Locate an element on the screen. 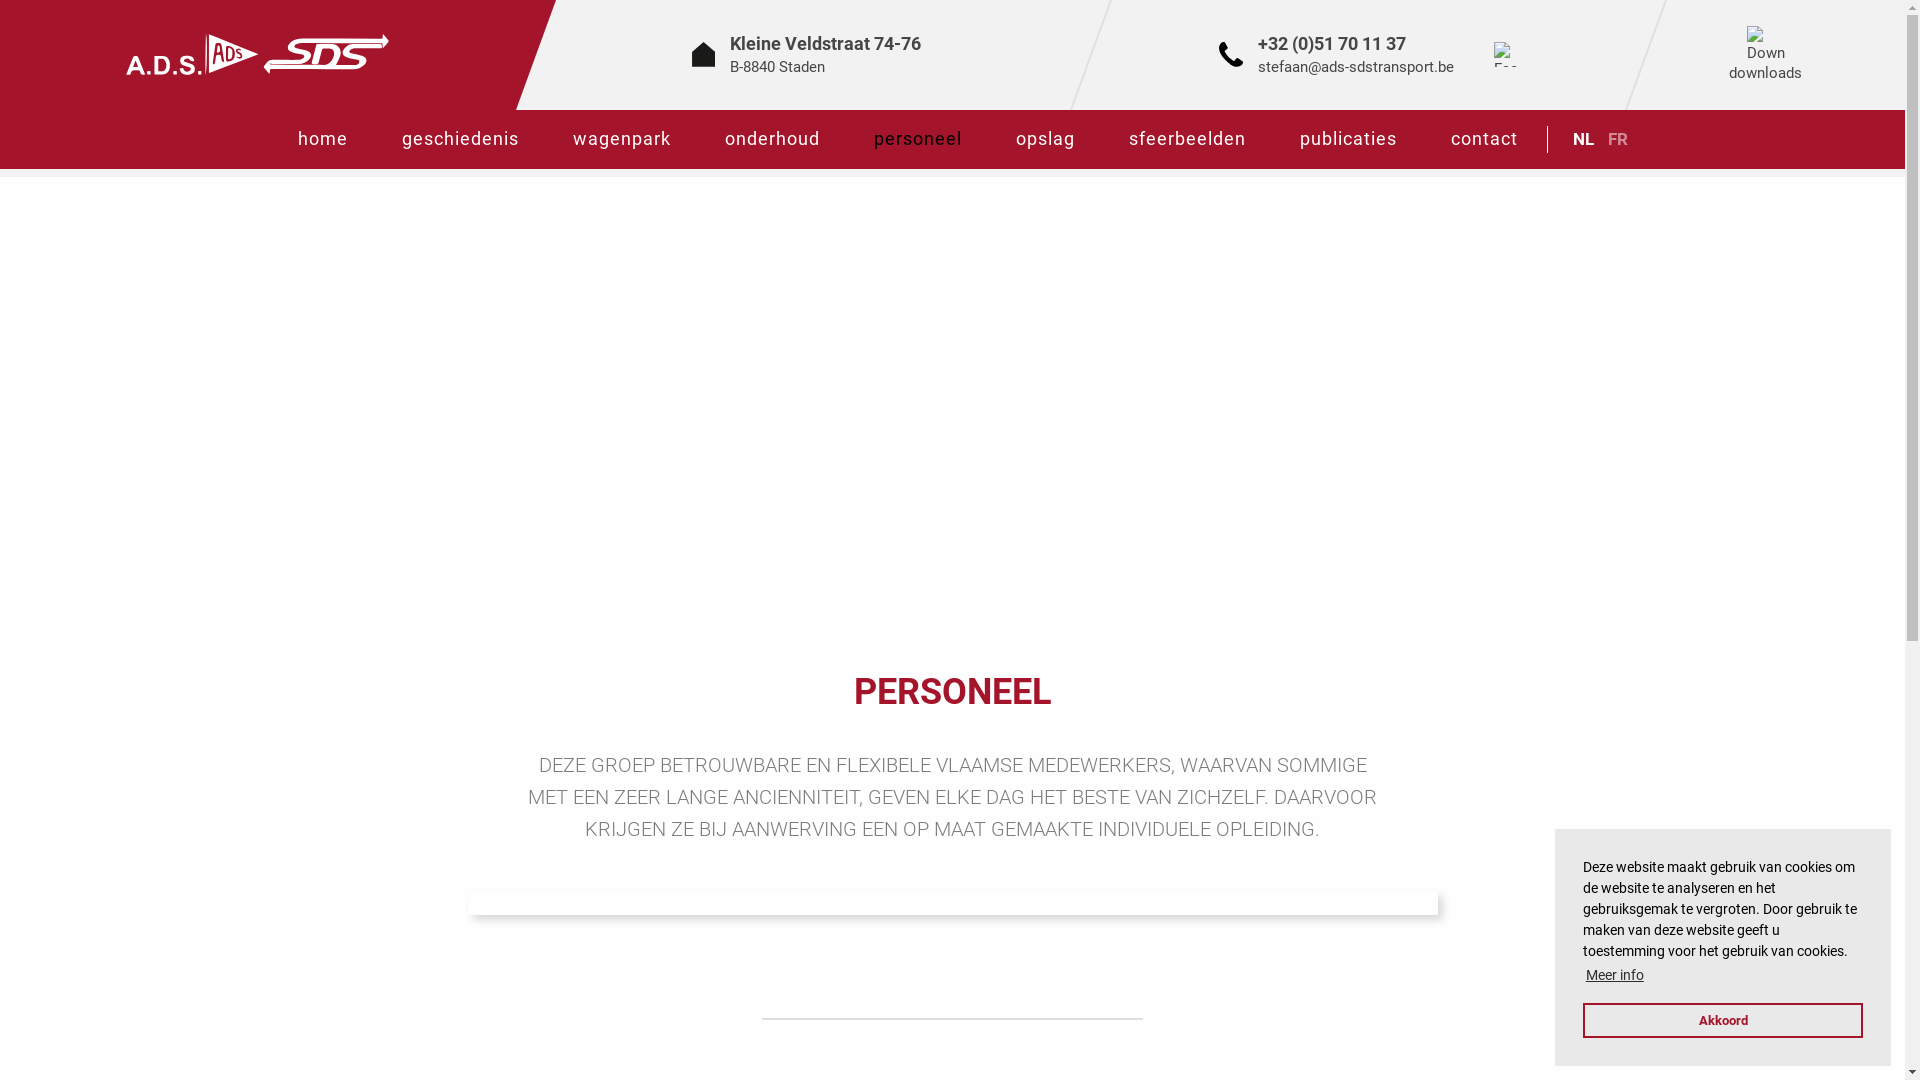  wagenpark is located at coordinates (622, 140).